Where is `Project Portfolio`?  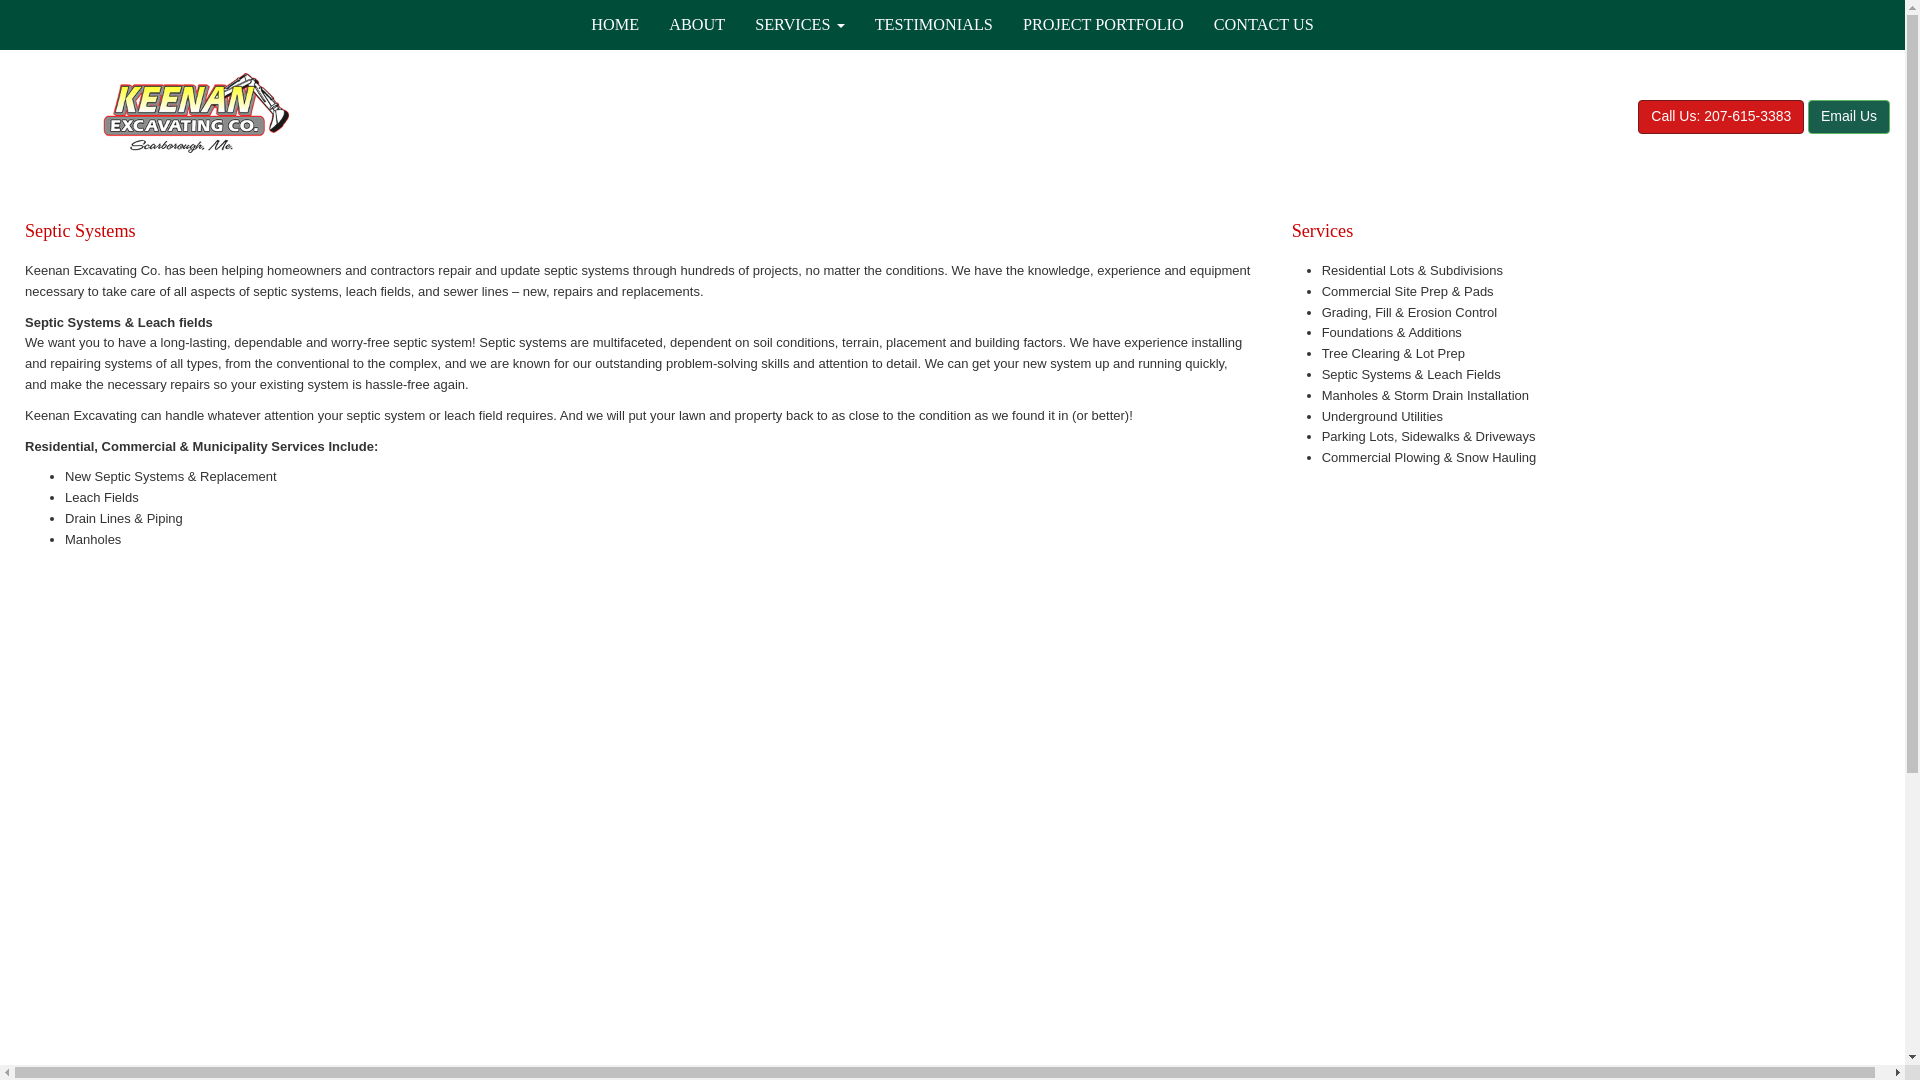 Project Portfolio is located at coordinates (1103, 24).